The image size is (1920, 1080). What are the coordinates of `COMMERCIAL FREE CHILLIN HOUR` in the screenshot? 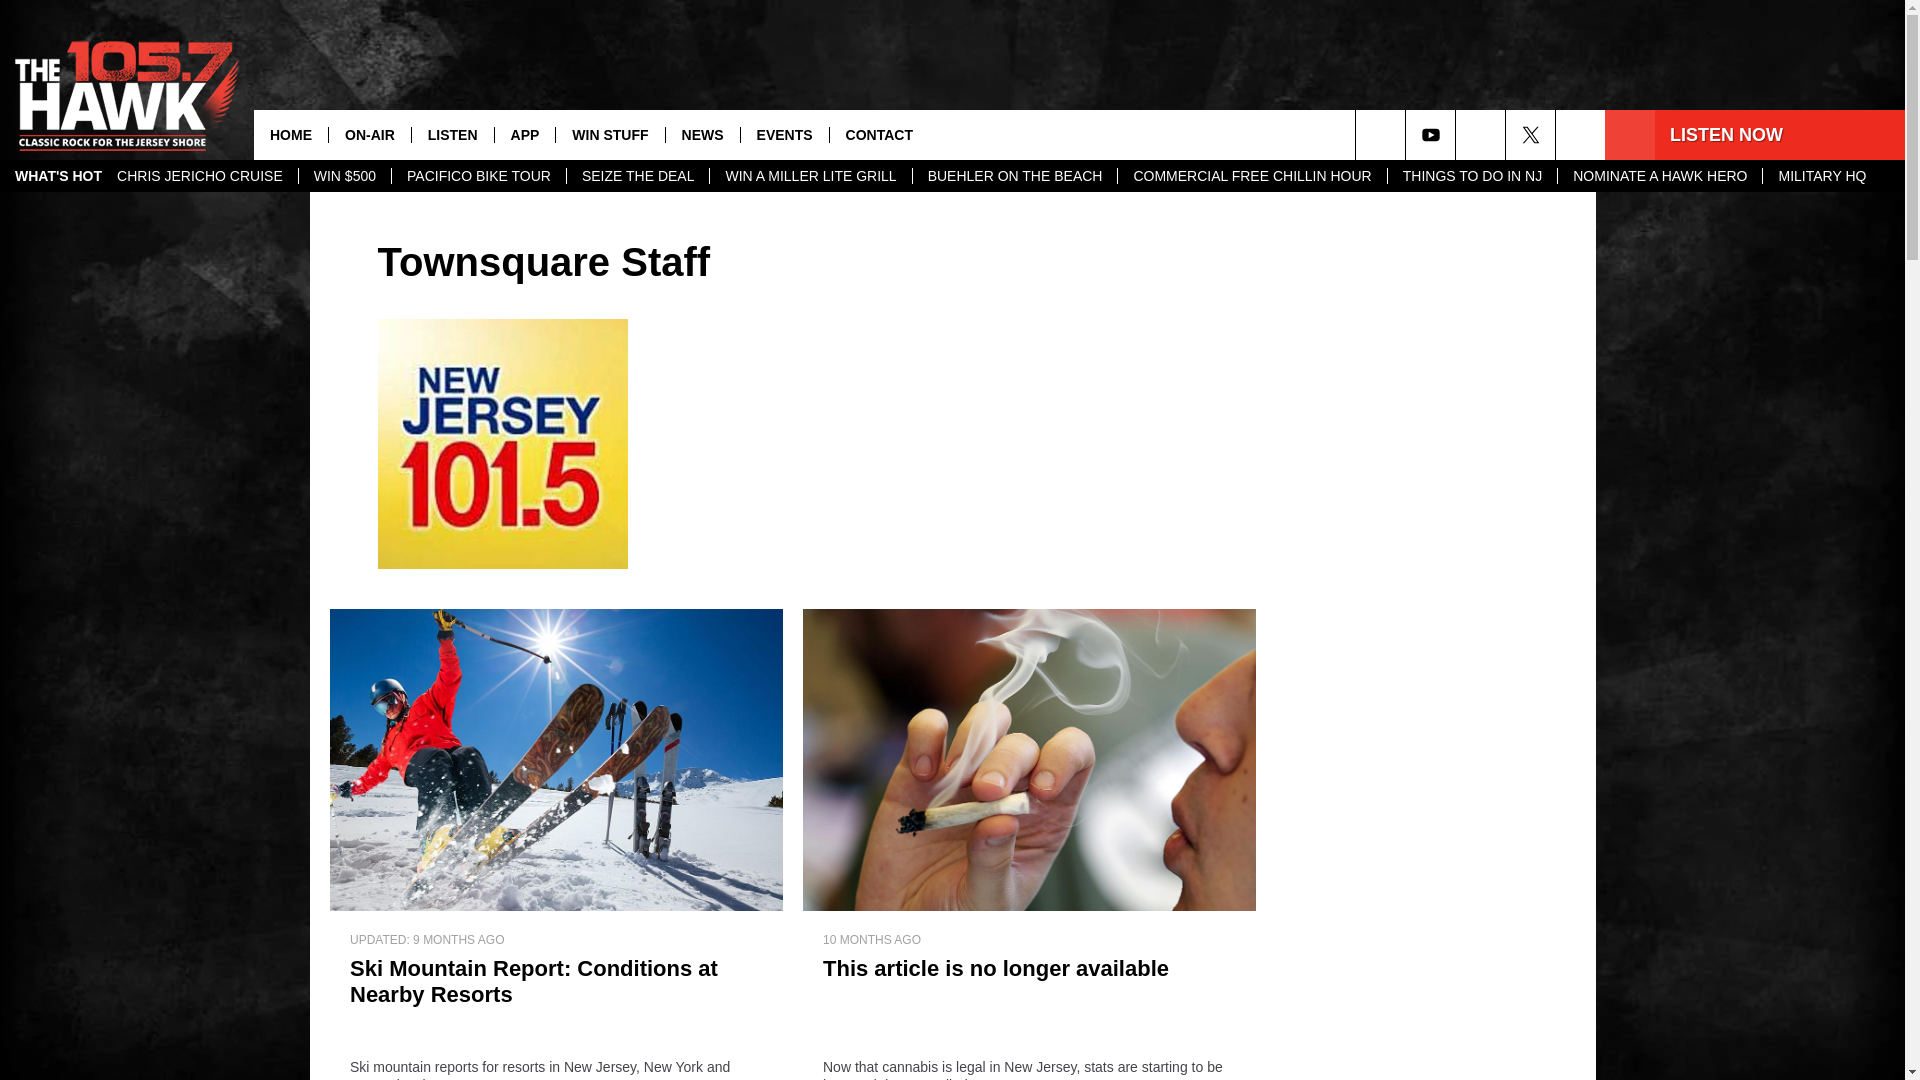 It's located at (1252, 176).